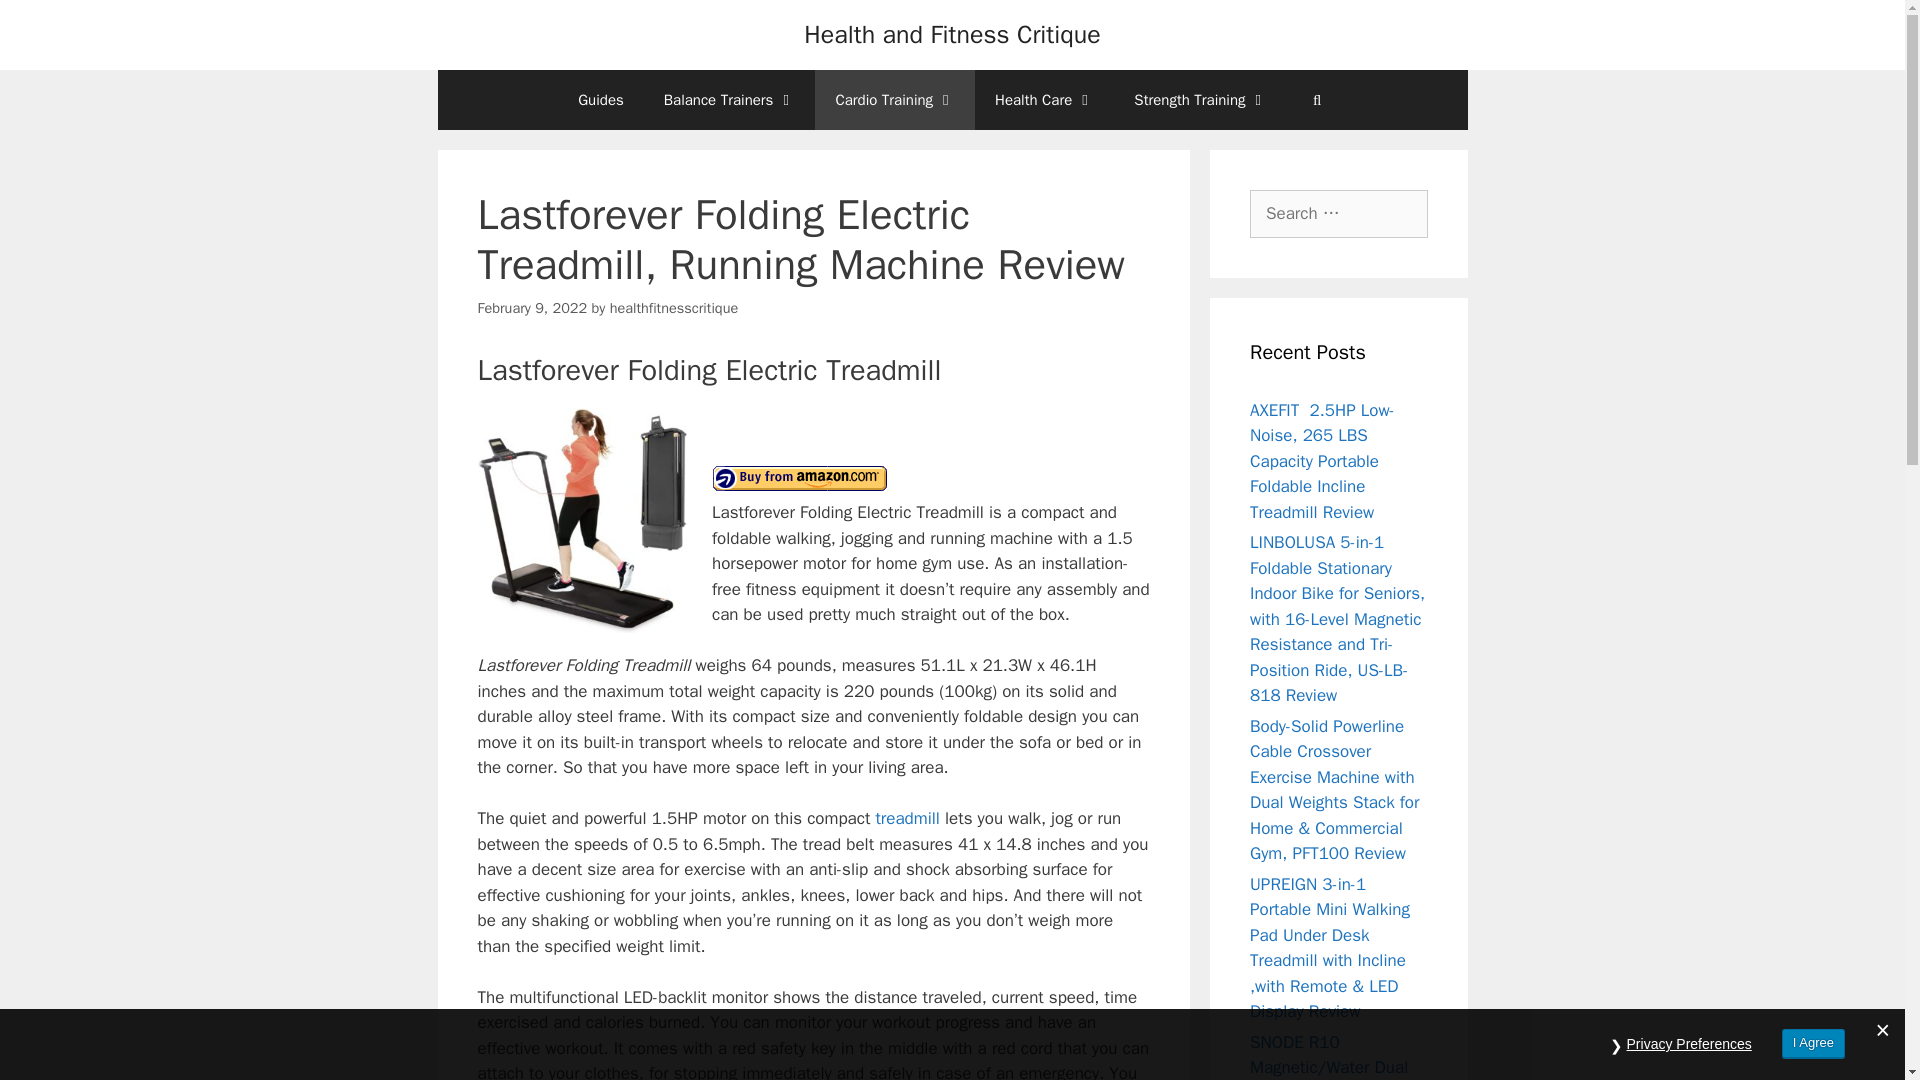  Describe the element at coordinates (1338, 214) in the screenshot. I see `Search for:` at that location.